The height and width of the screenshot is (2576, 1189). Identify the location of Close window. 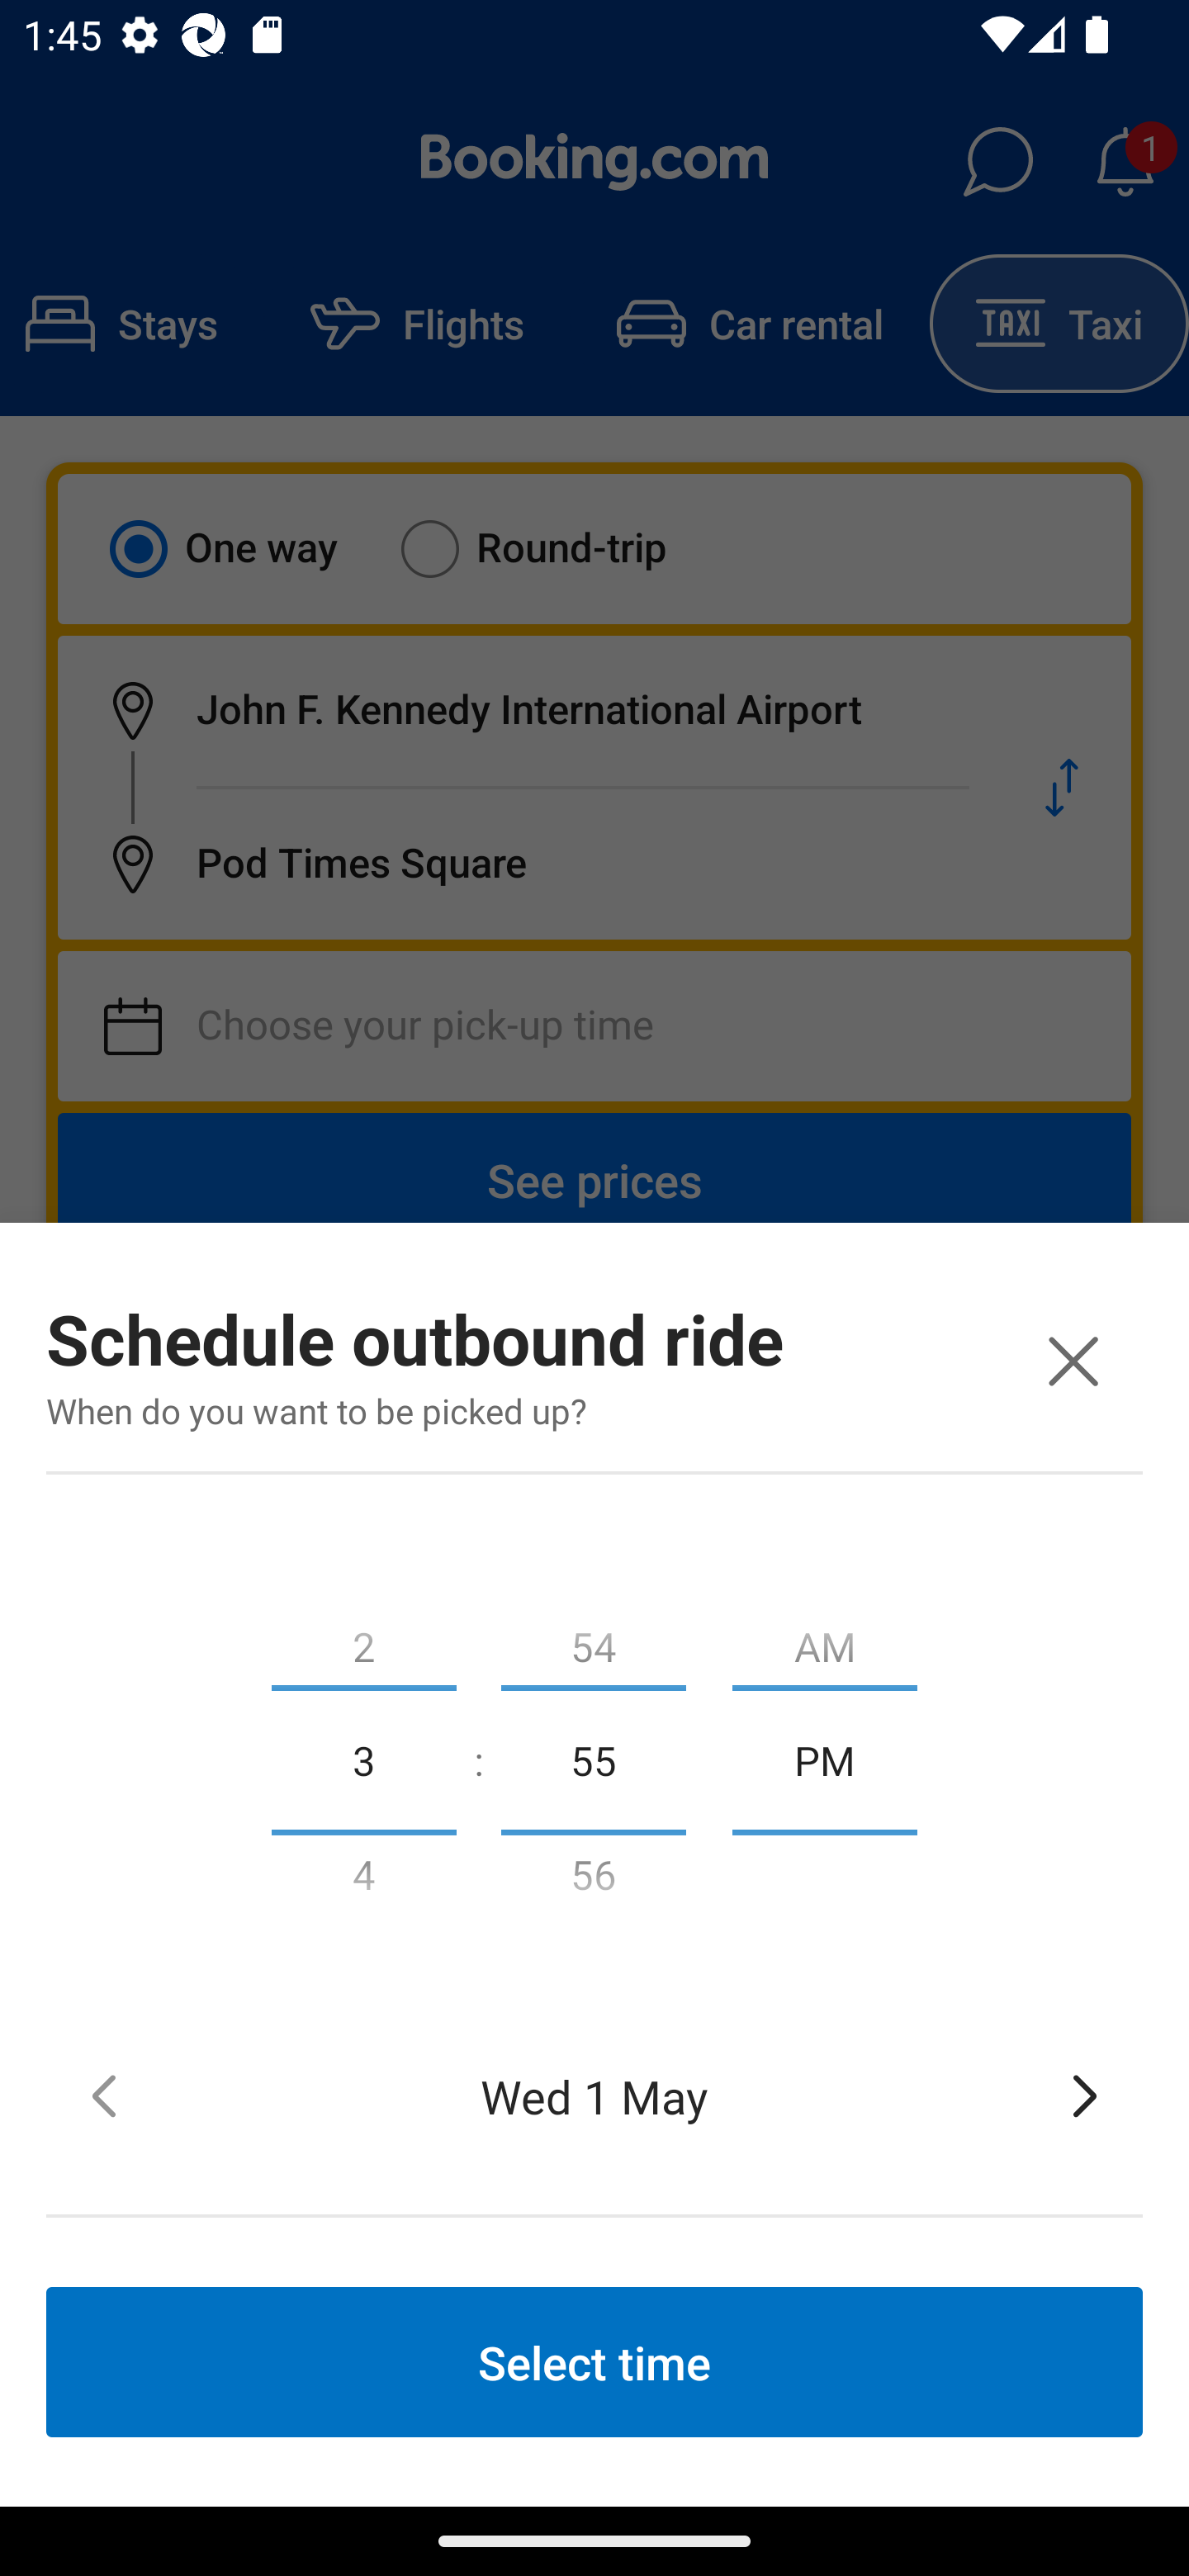
(1073, 1361).